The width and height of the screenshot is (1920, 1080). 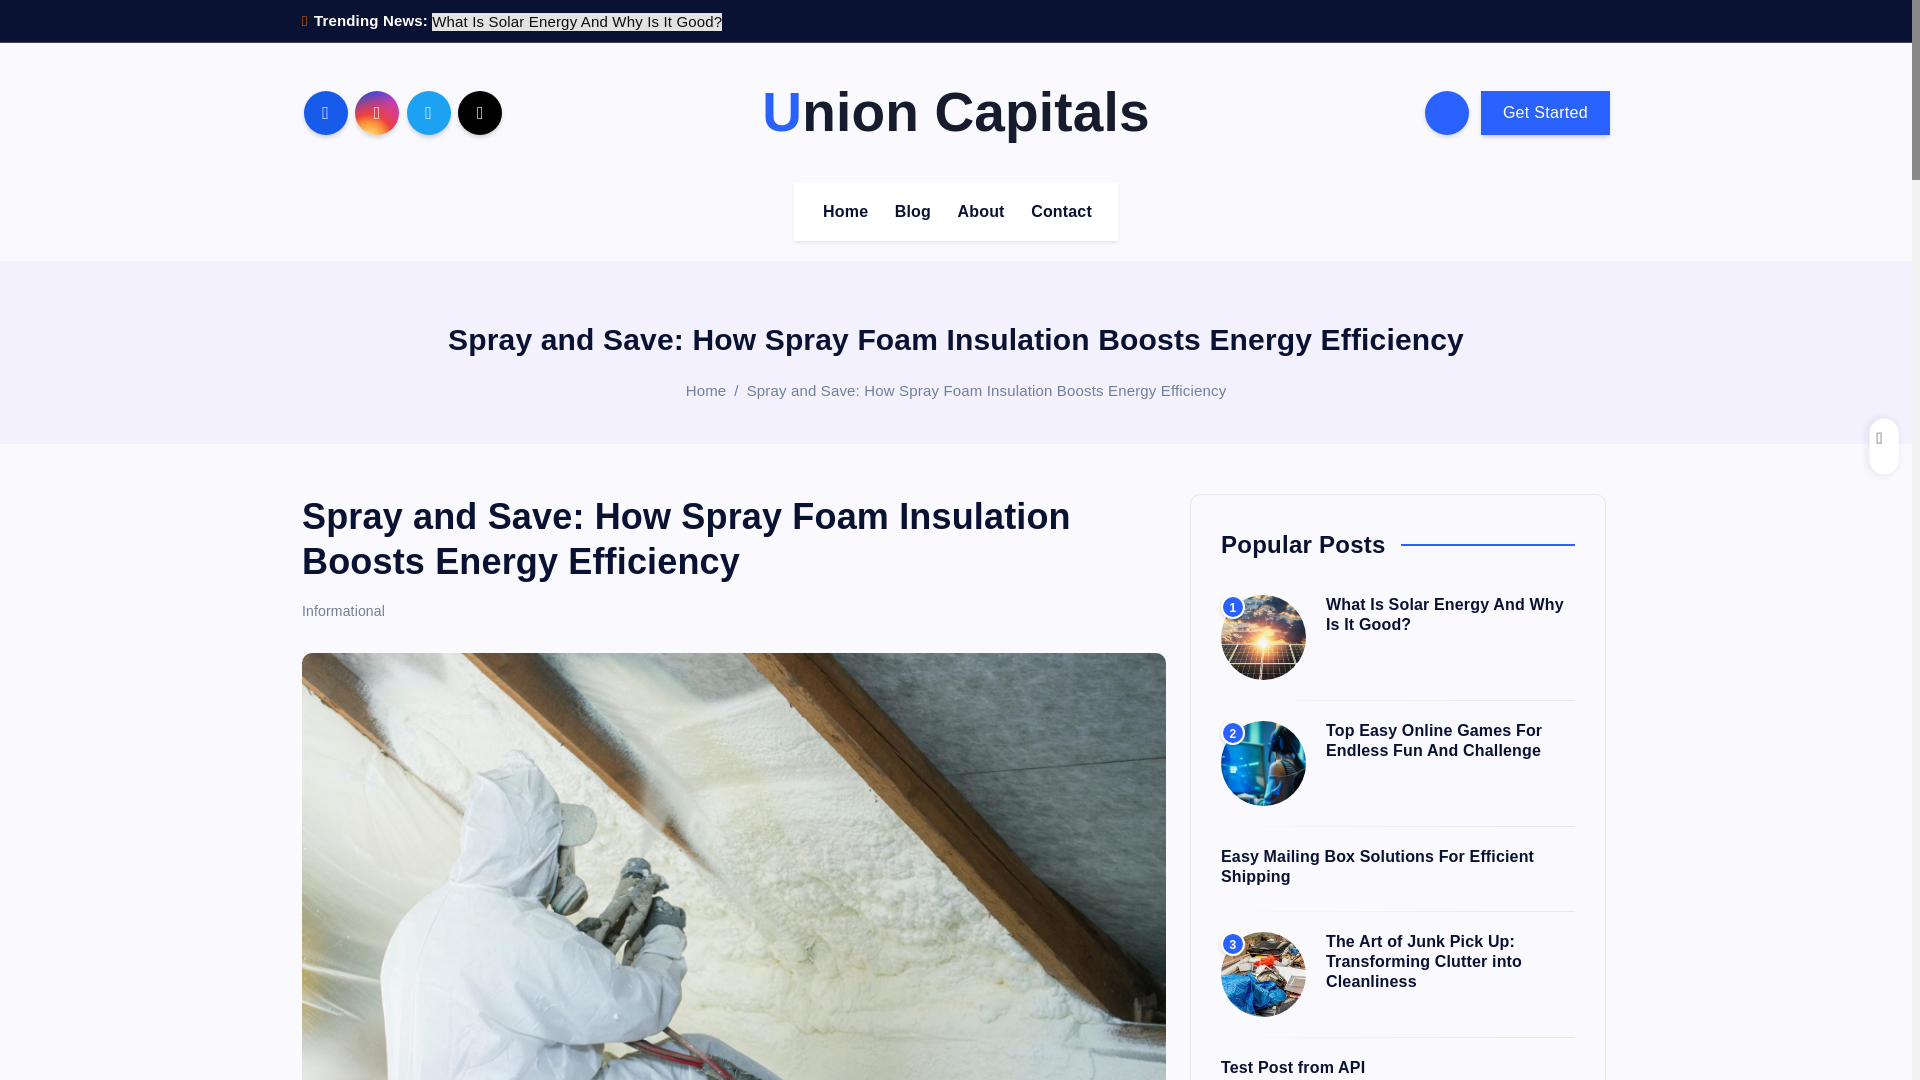 I want to click on Union Capitals, so click(x=955, y=112).